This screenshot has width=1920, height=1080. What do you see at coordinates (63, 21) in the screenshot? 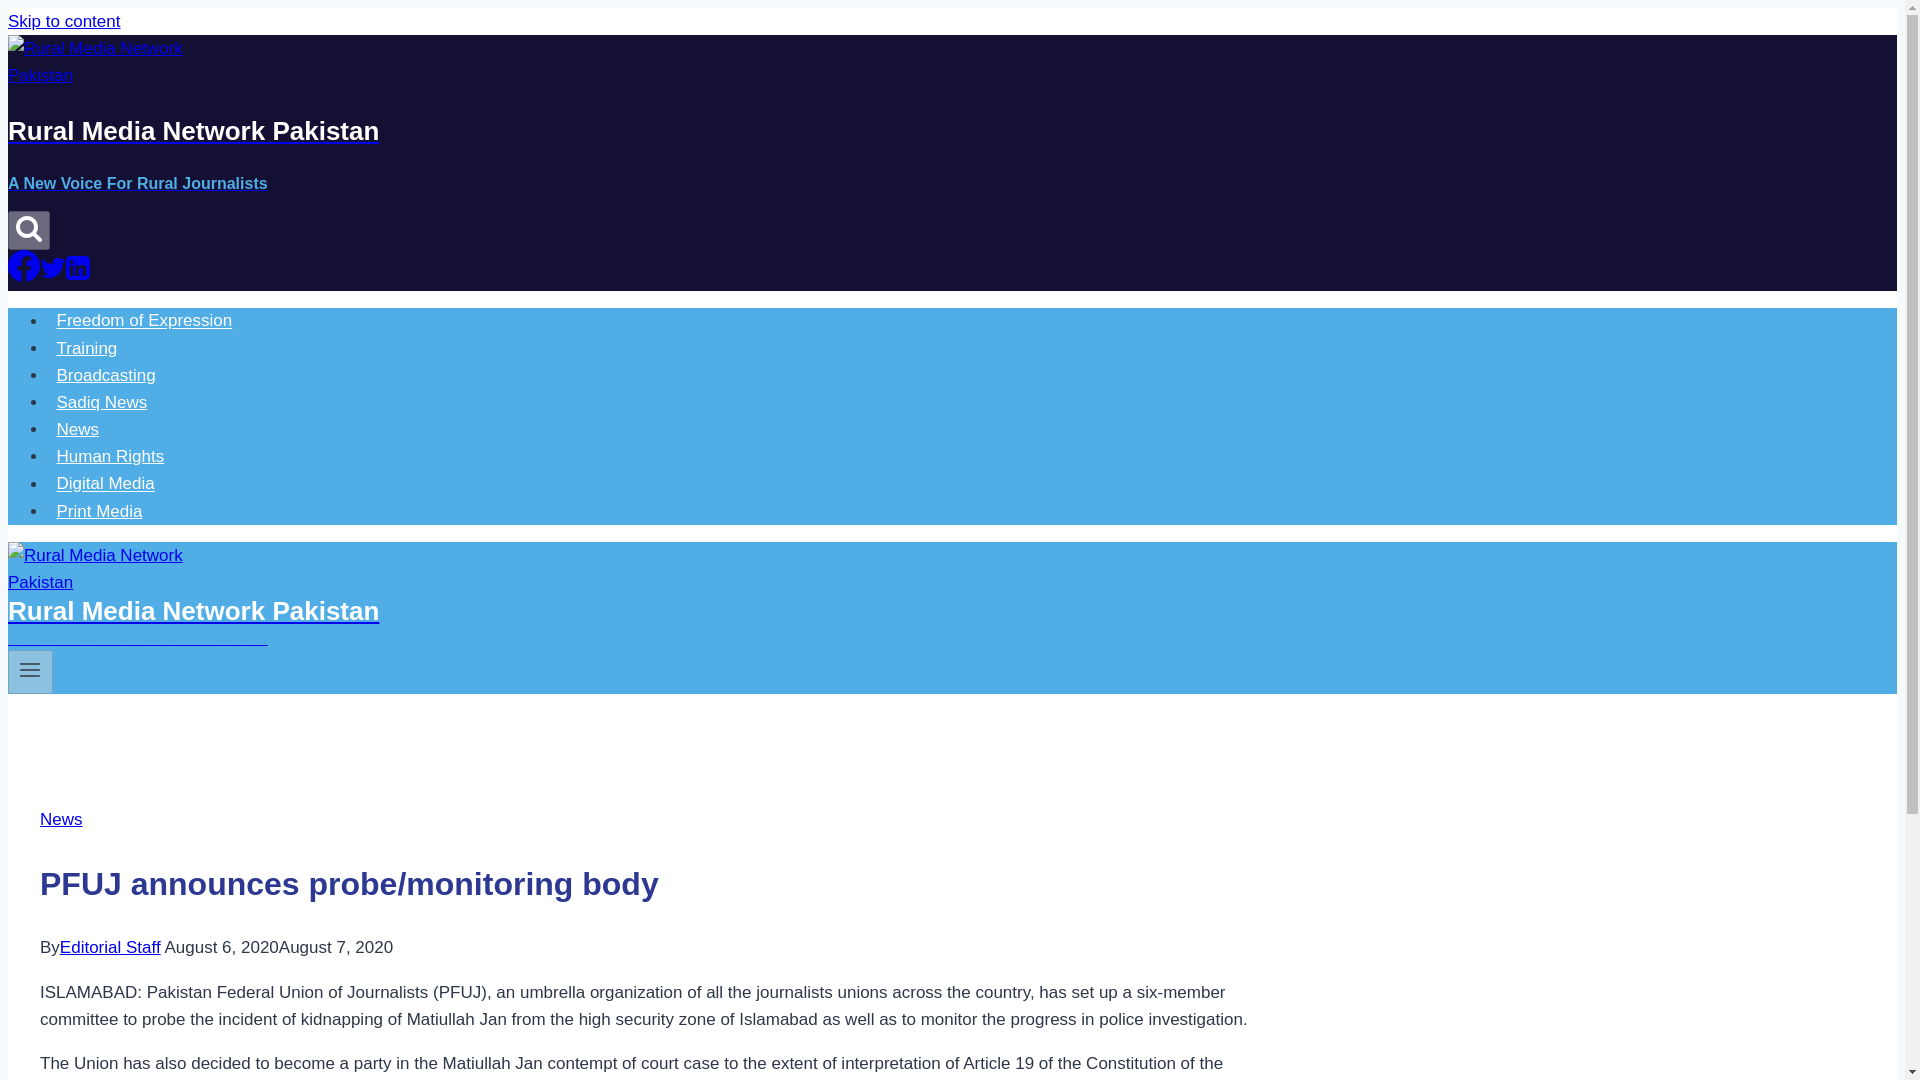
I see `Skip to content` at bounding box center [63, 21].